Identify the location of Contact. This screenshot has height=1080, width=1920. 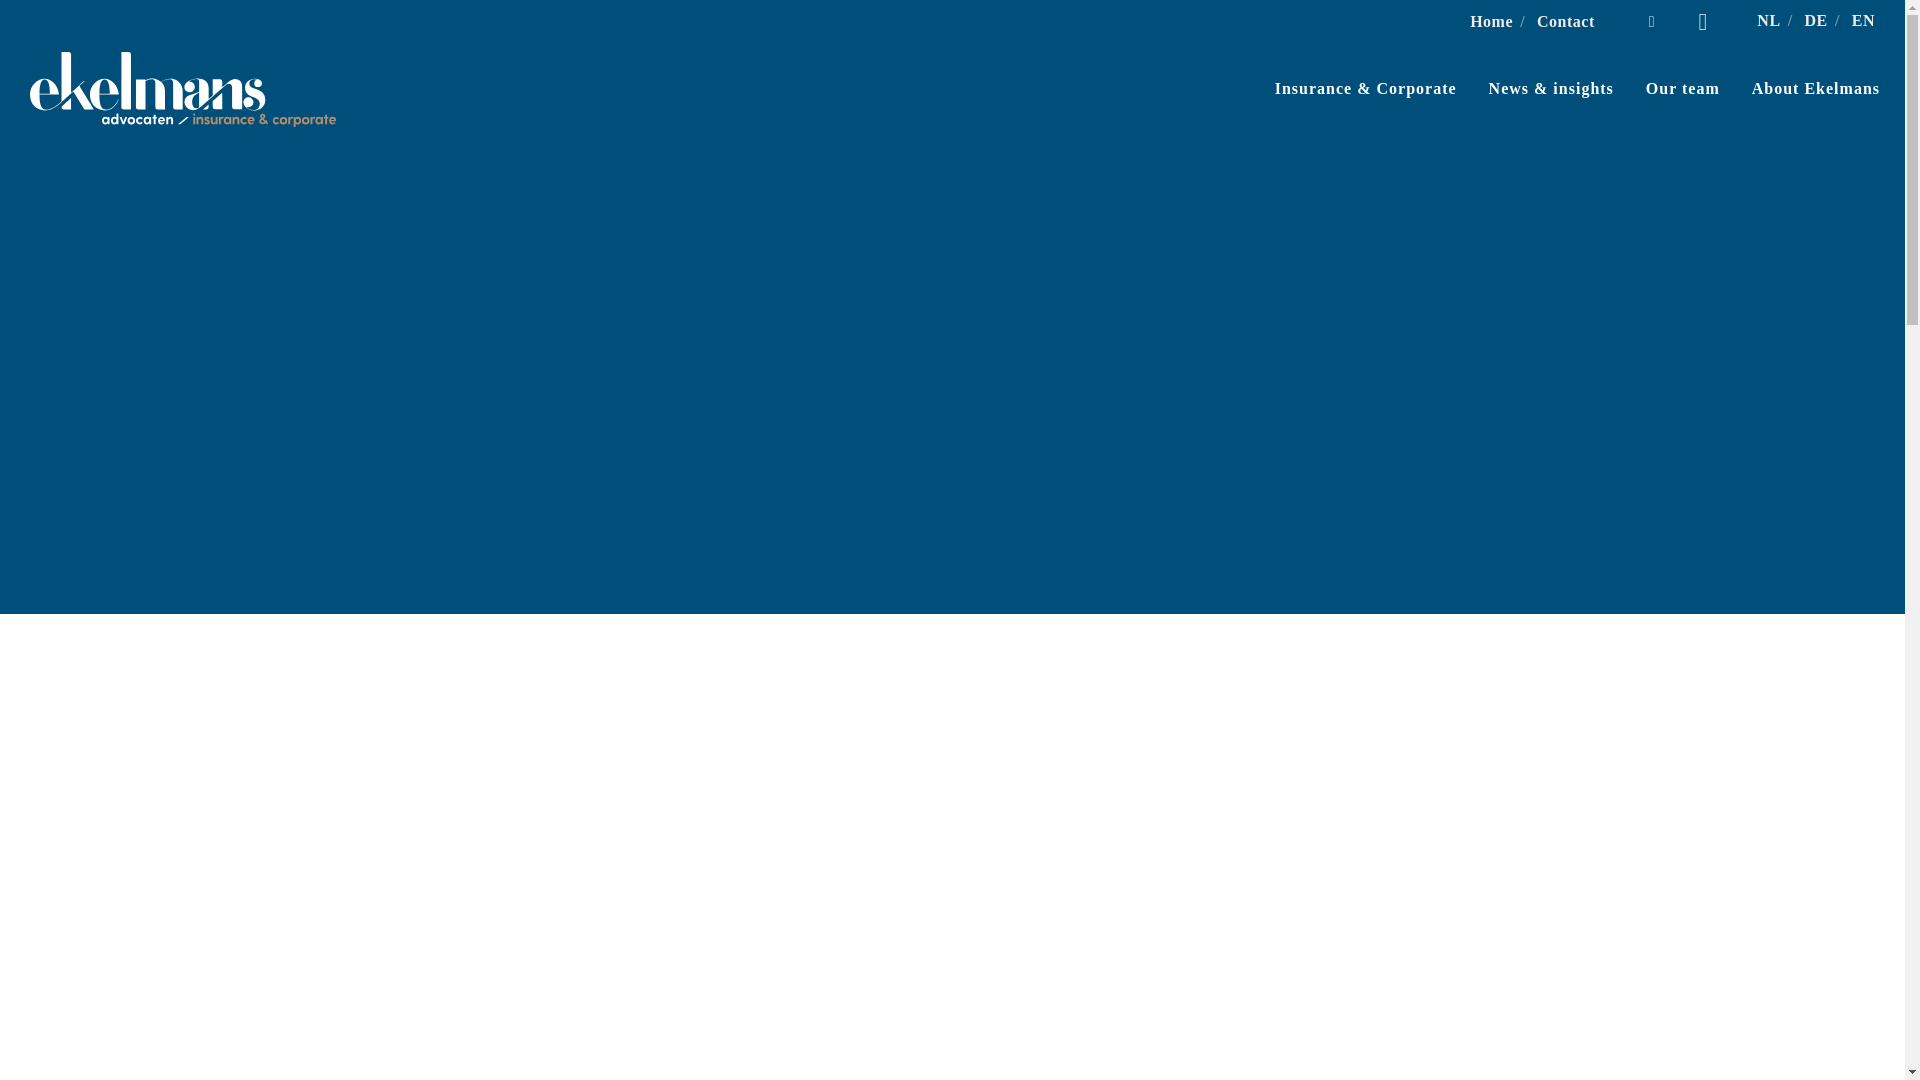
(1566, 21).